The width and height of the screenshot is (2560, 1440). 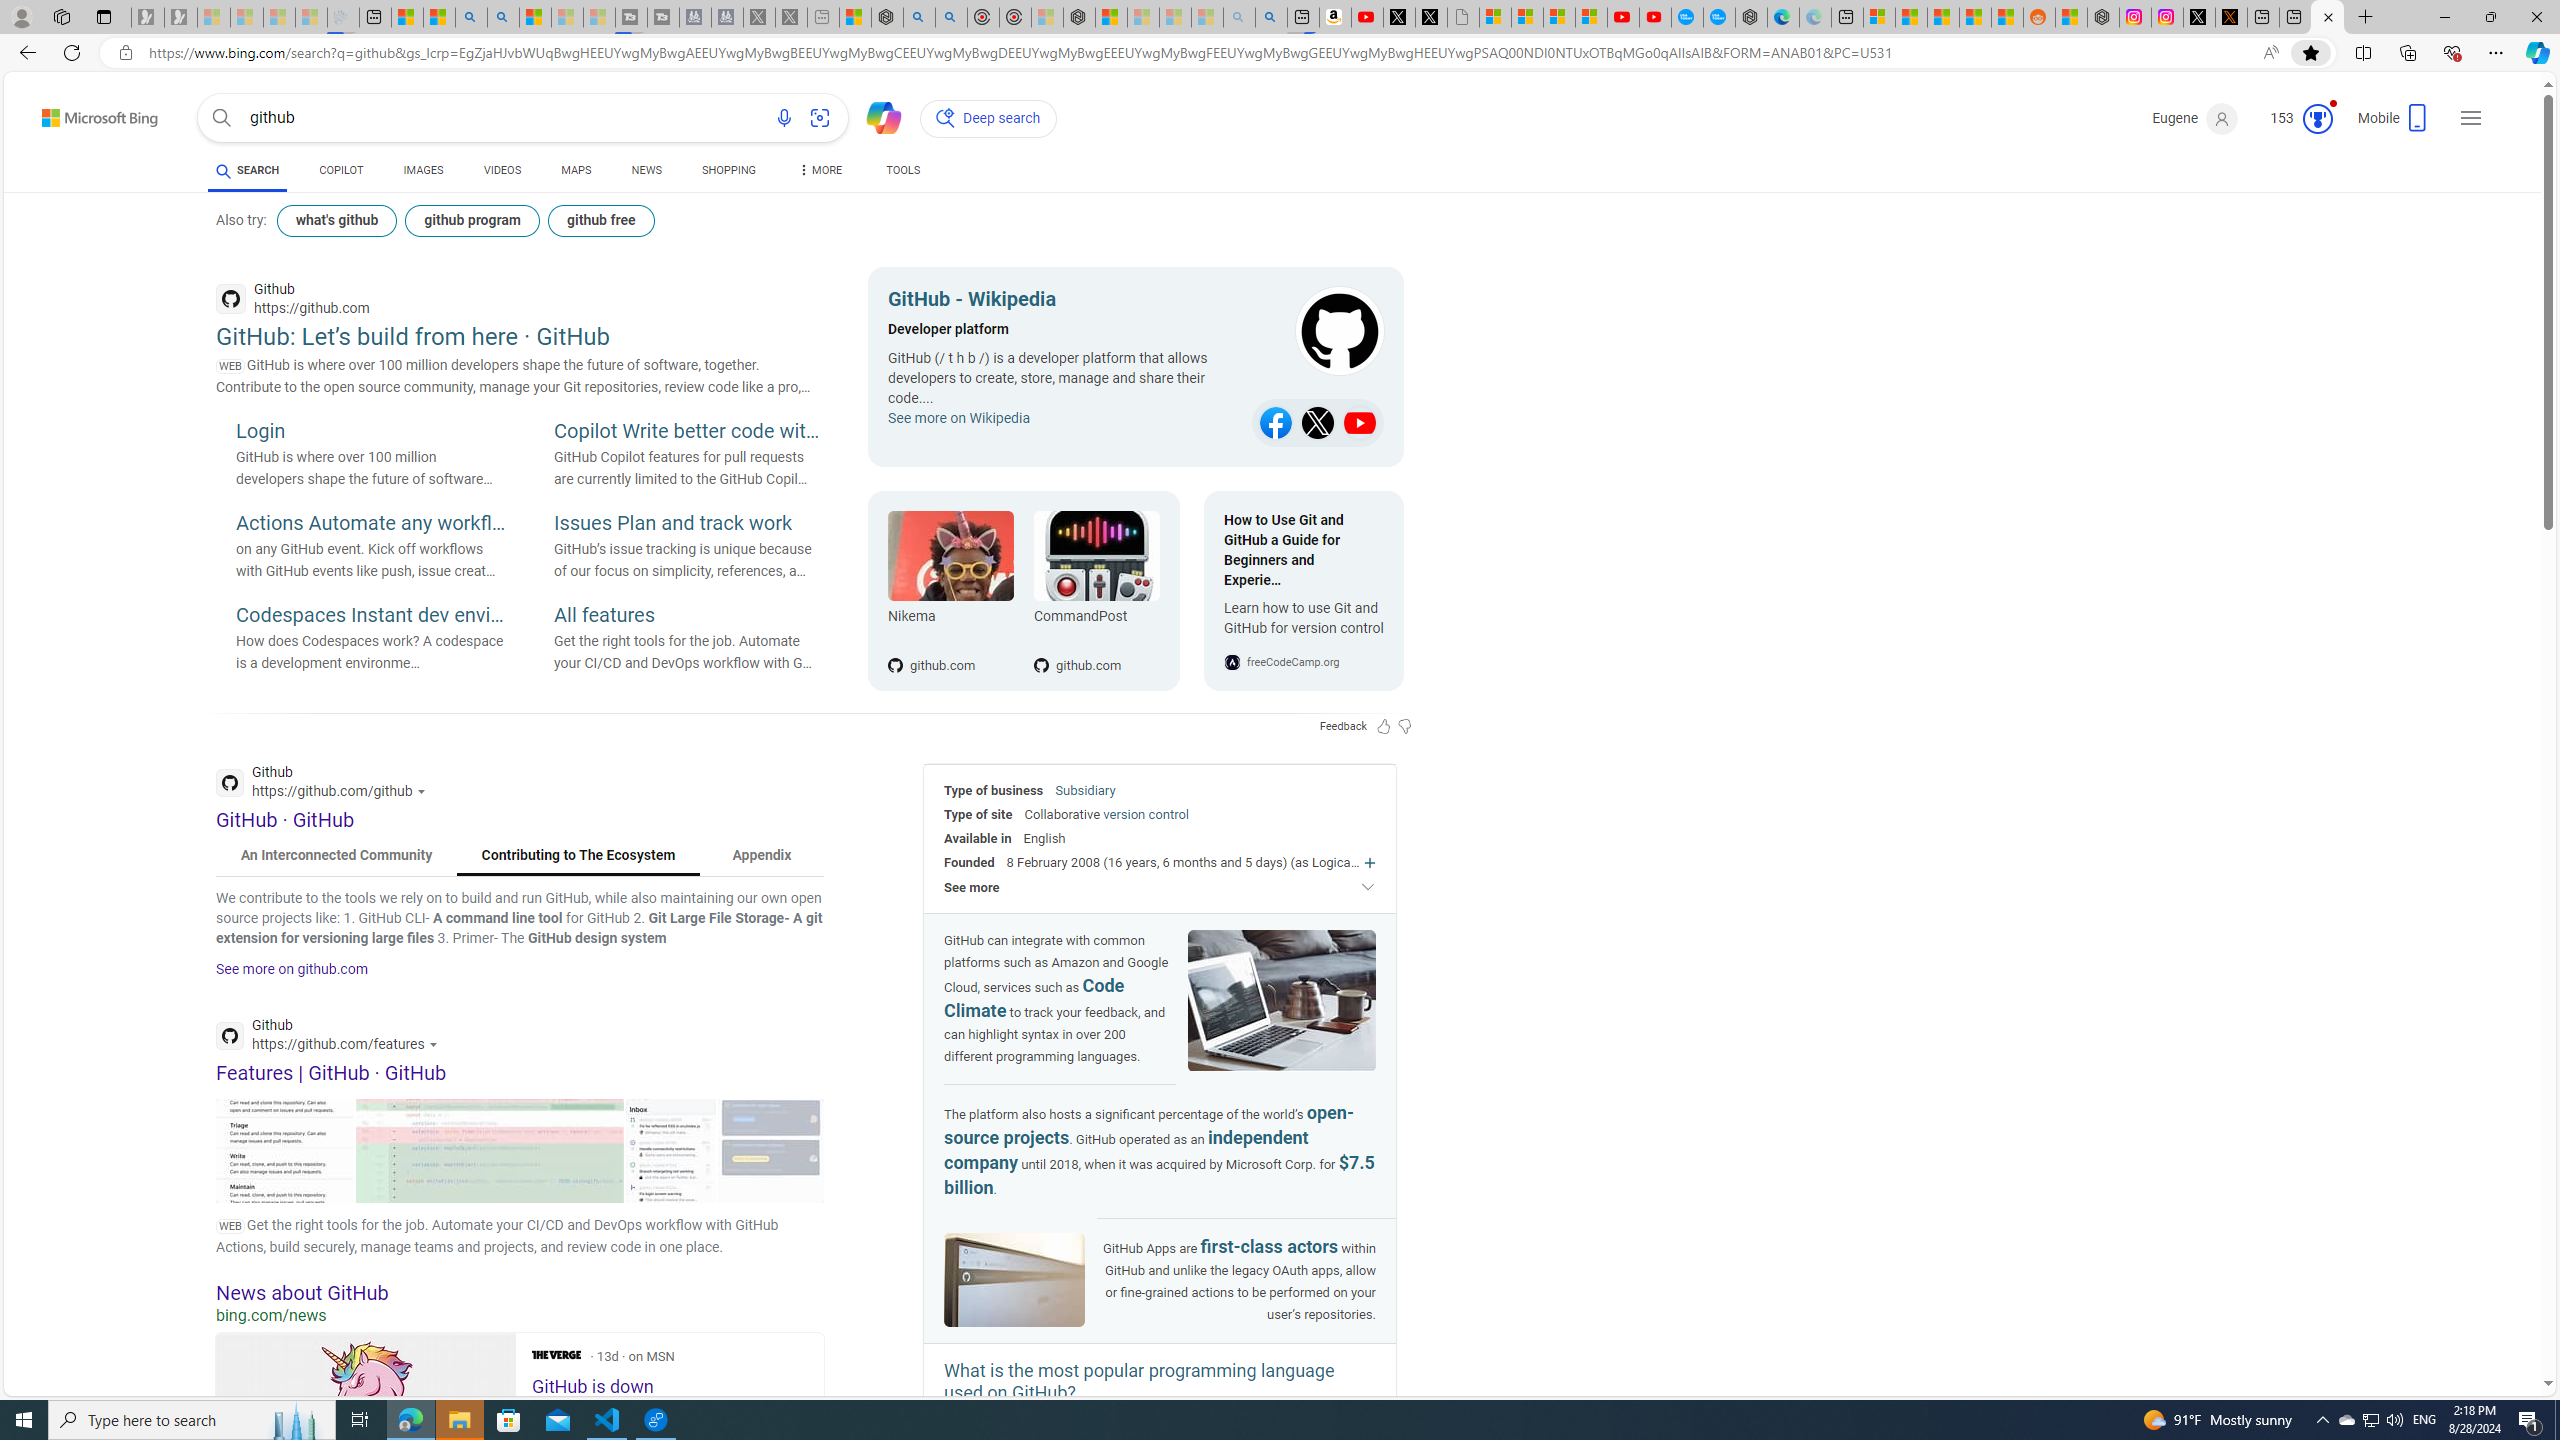 What do you see at coordinates (783, 118) in the screenshot?
I see `Search using voice` at bounding box center [783, 118].